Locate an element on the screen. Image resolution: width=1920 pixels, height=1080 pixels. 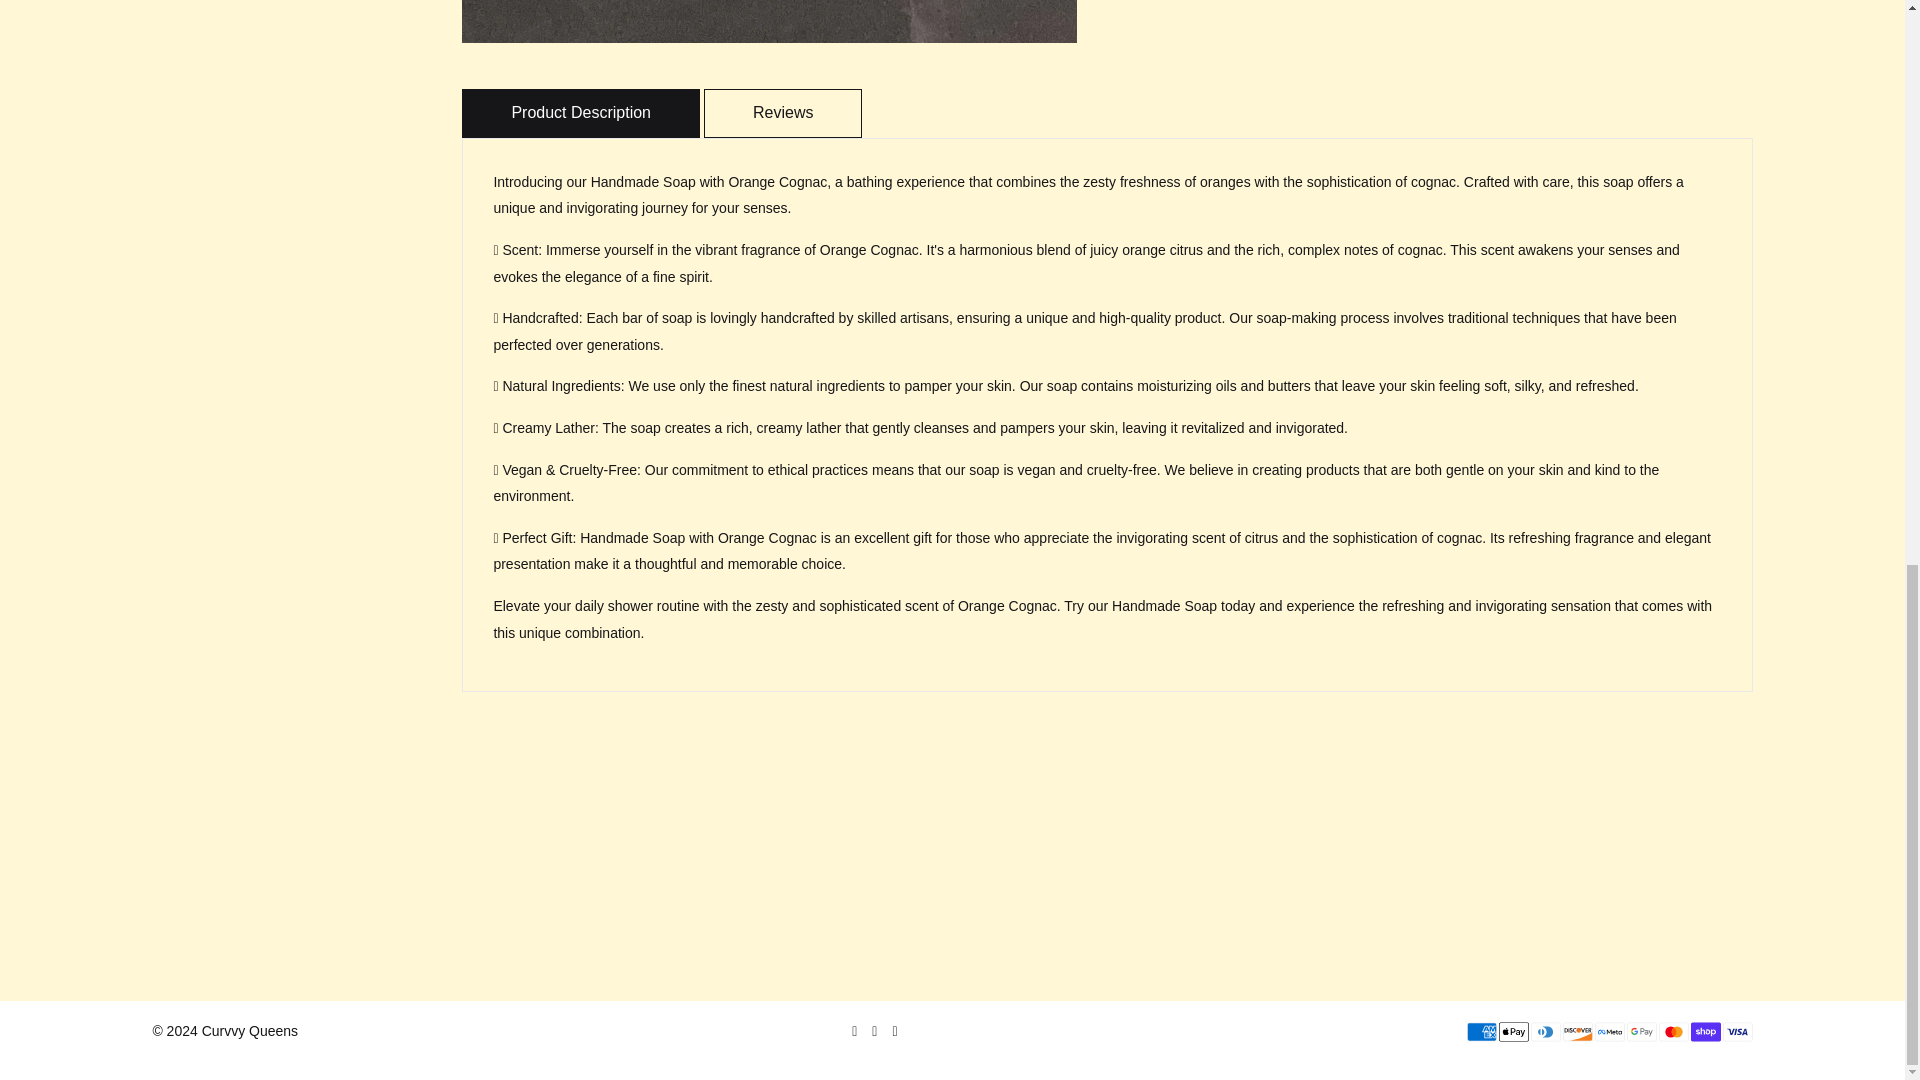
Apple Pay is located at coordinates (1514, 1032).